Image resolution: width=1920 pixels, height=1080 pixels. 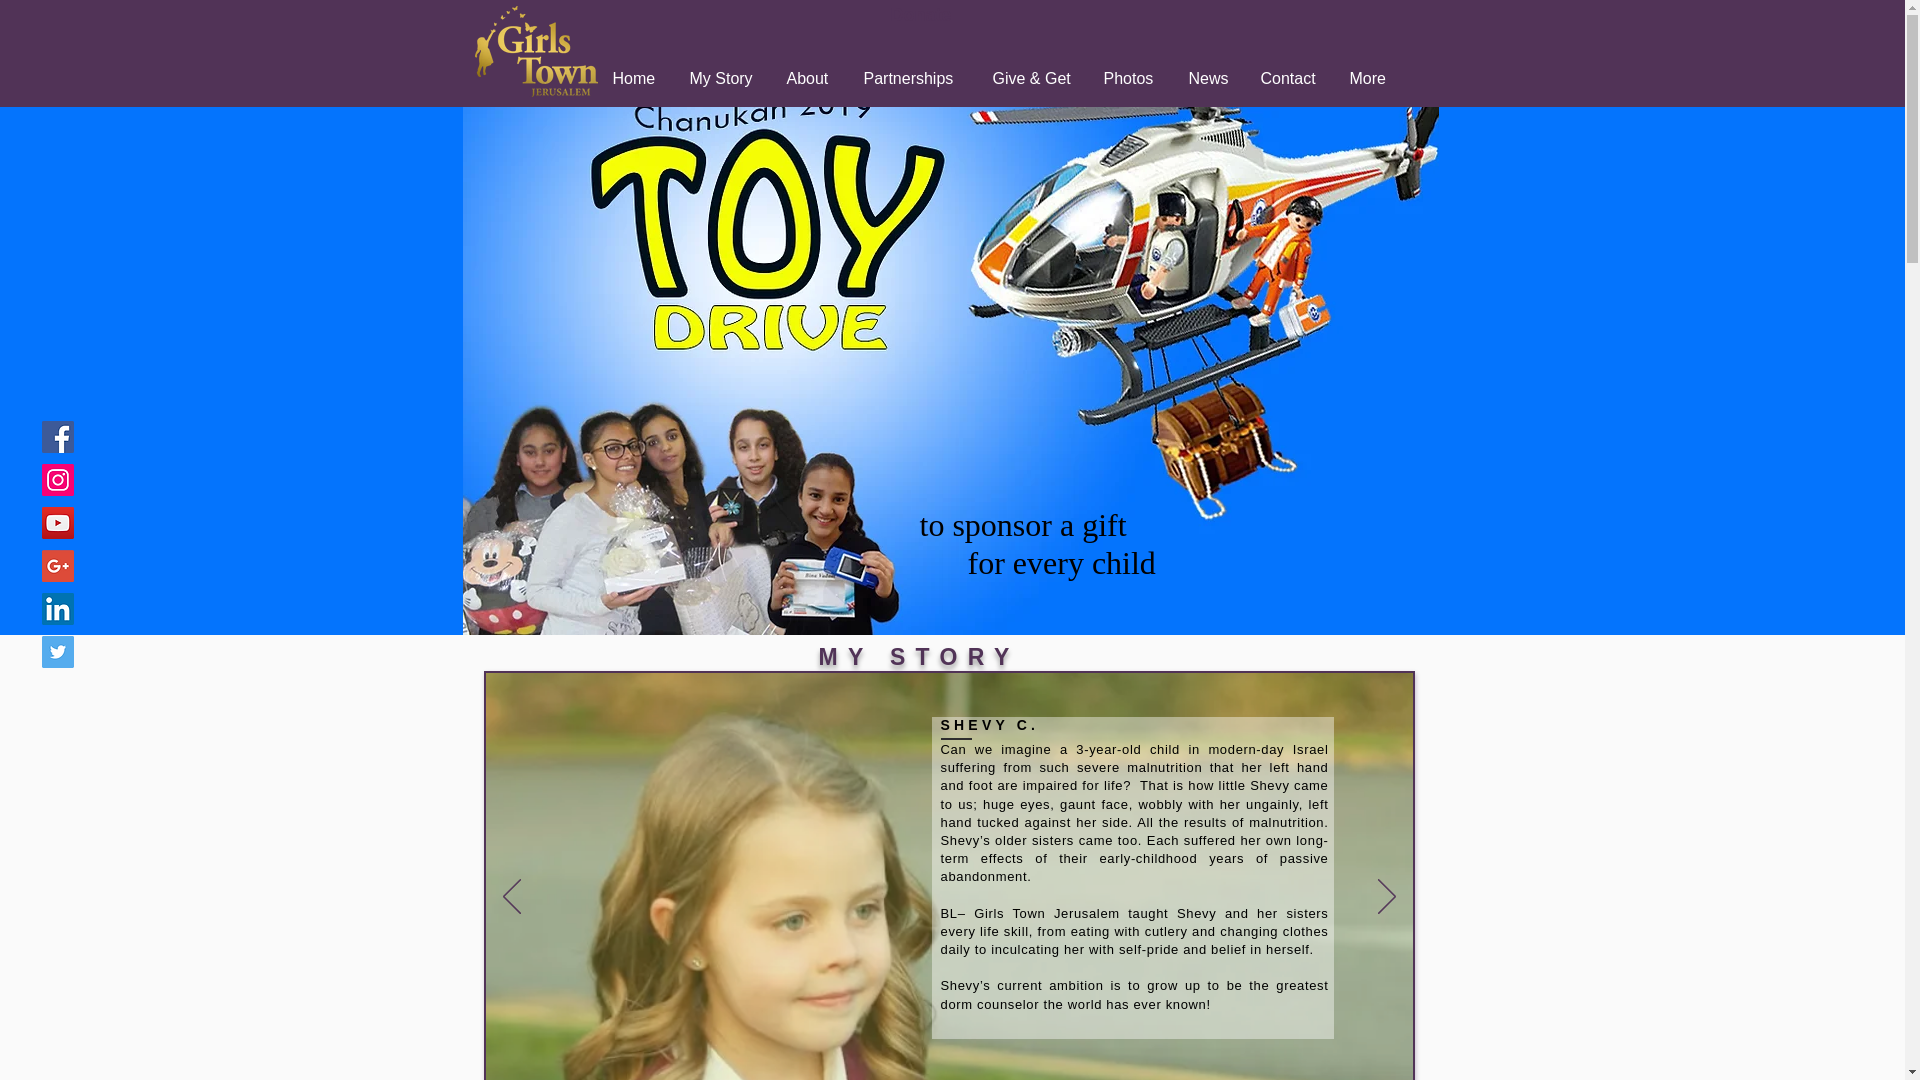 I want to click on Donate, so click(x=920, y=14).